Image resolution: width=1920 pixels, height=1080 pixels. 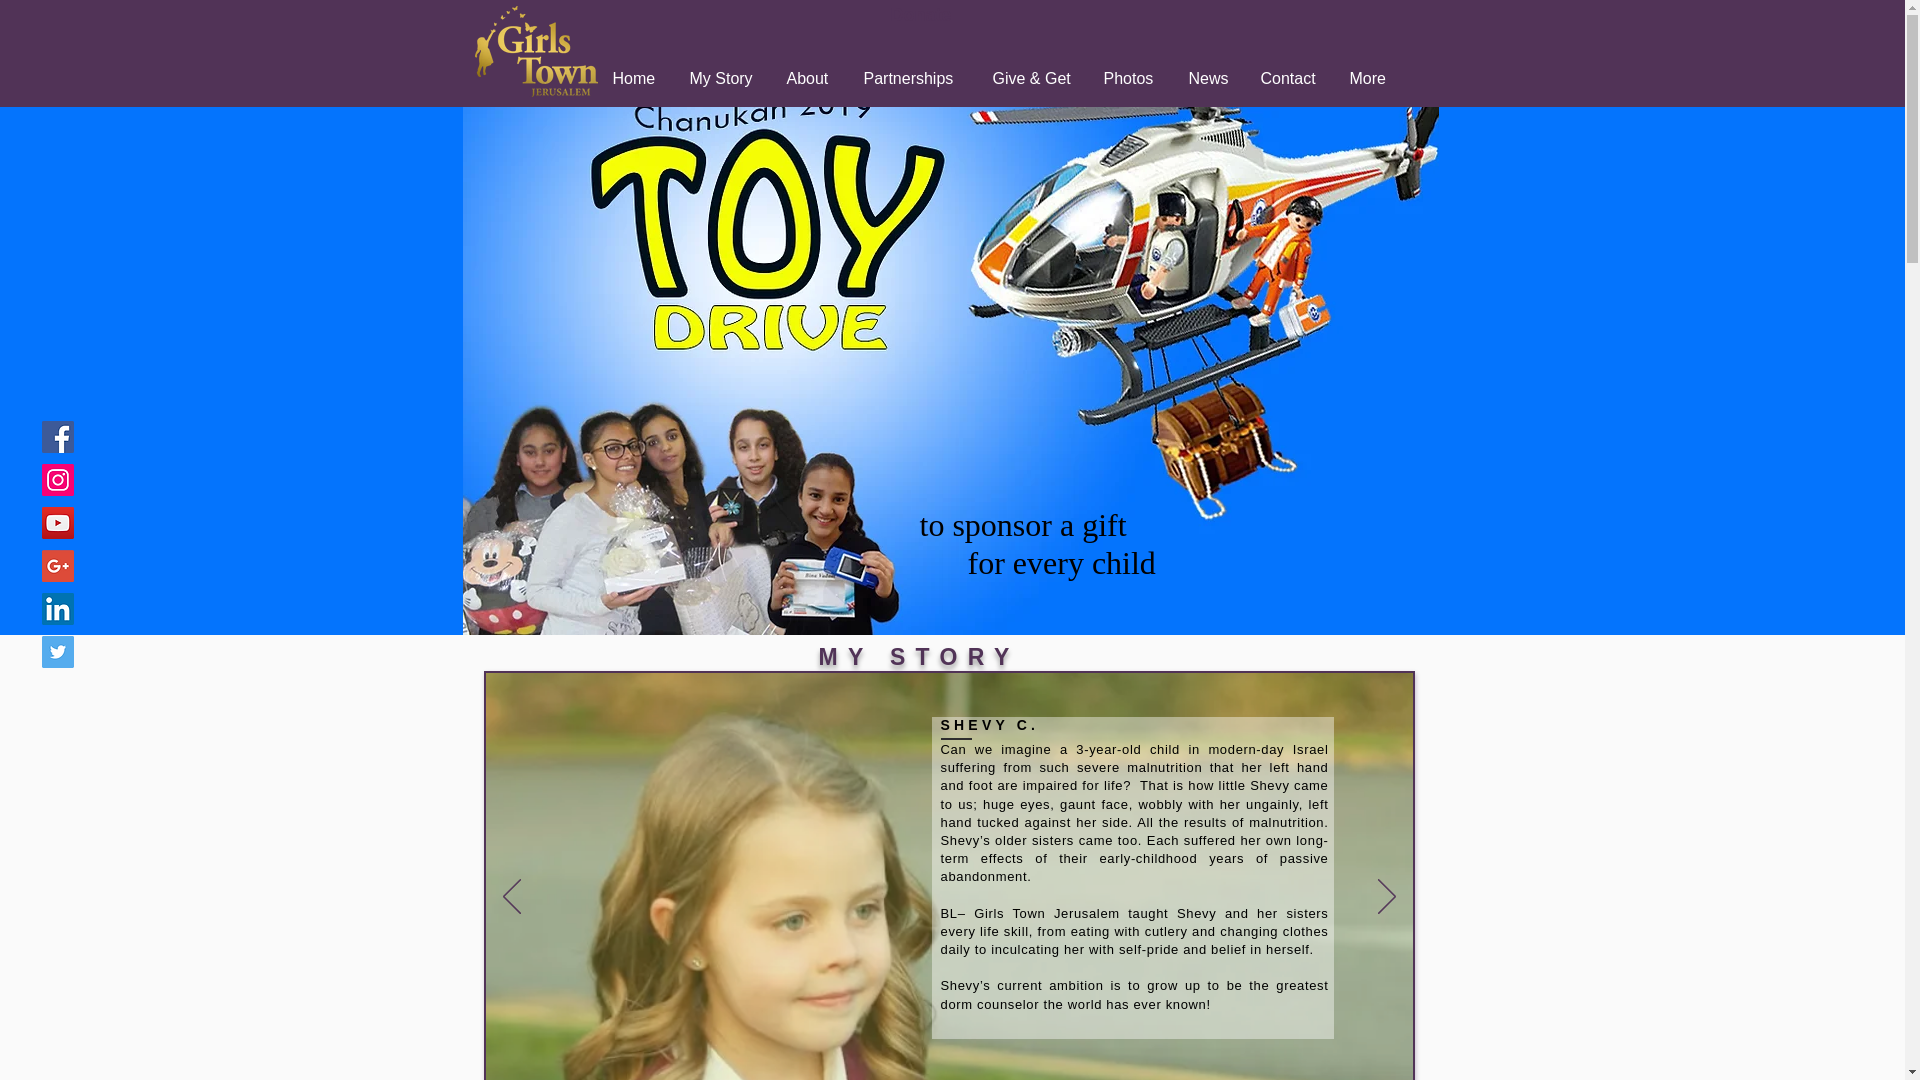 I want to click on Donate, so click(x=920, y=14).